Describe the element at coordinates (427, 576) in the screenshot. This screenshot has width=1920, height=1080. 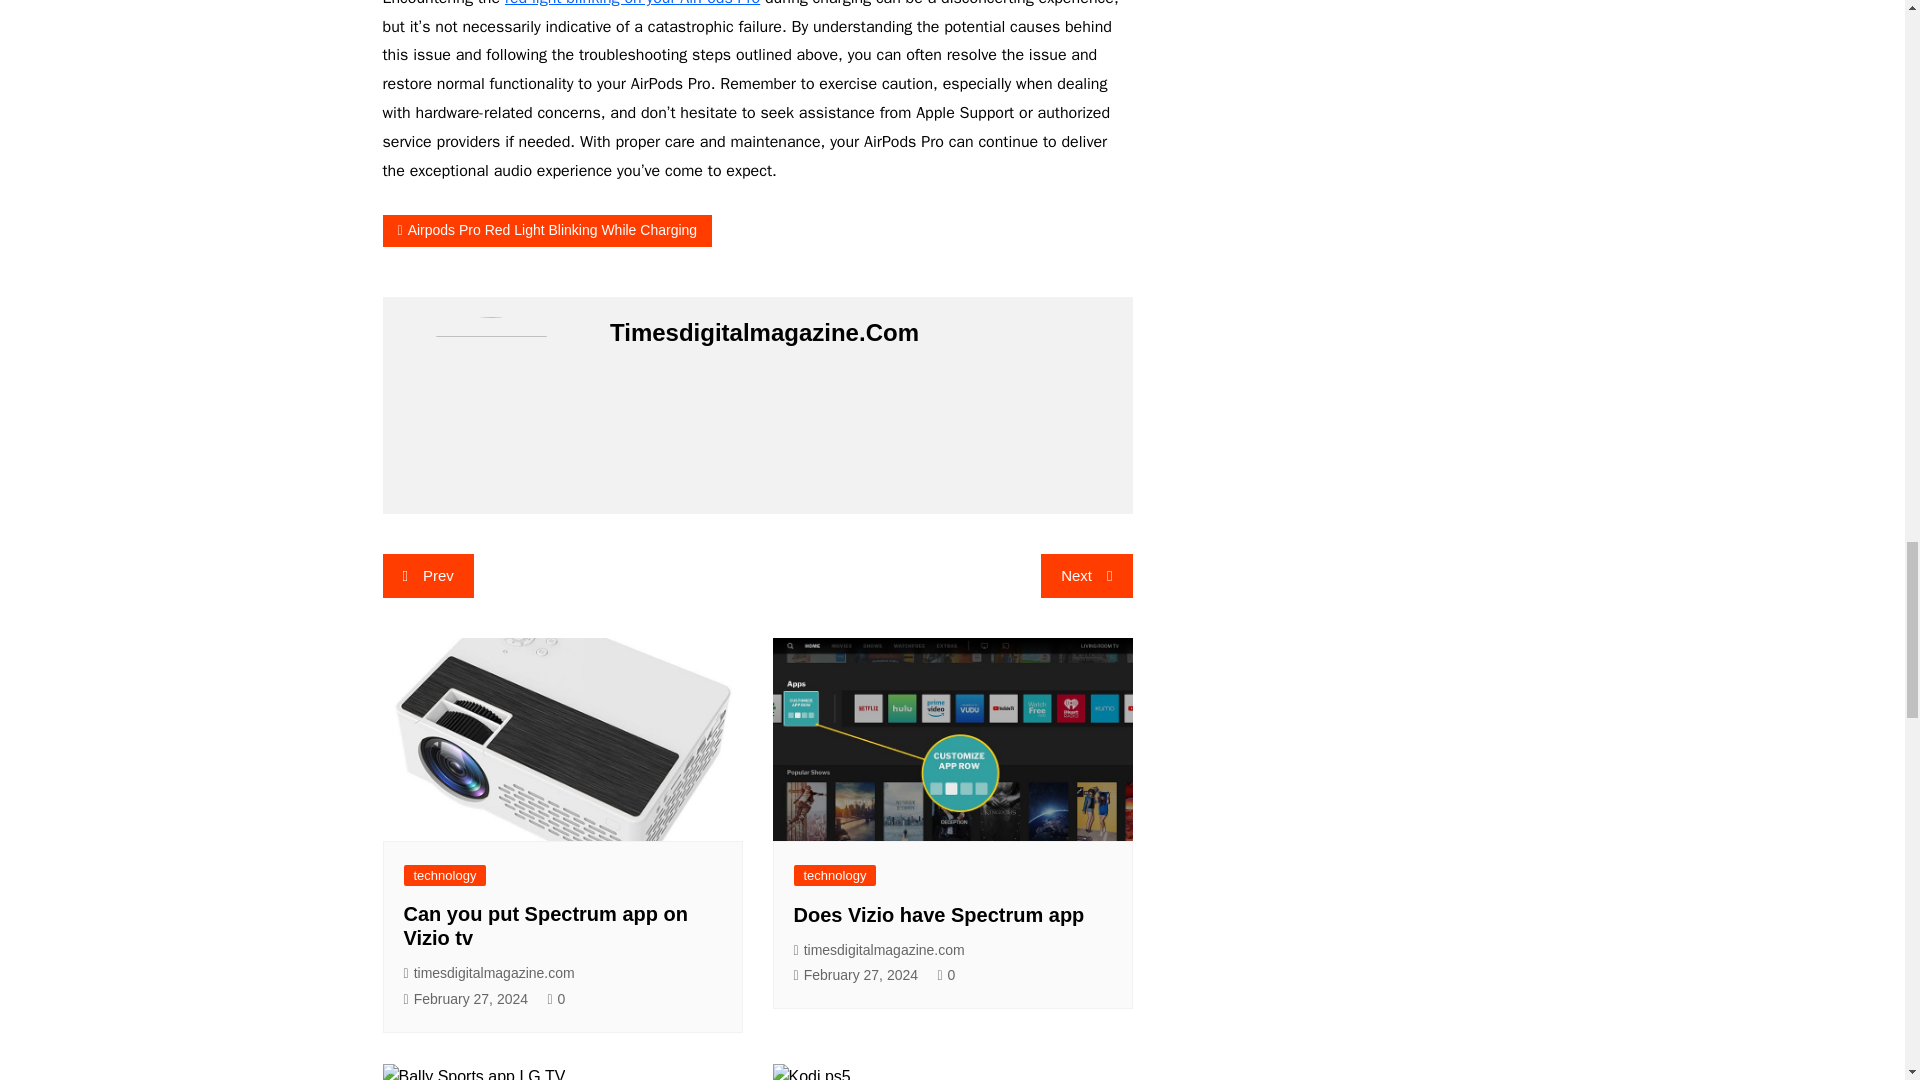
I see `Prev` at that location.